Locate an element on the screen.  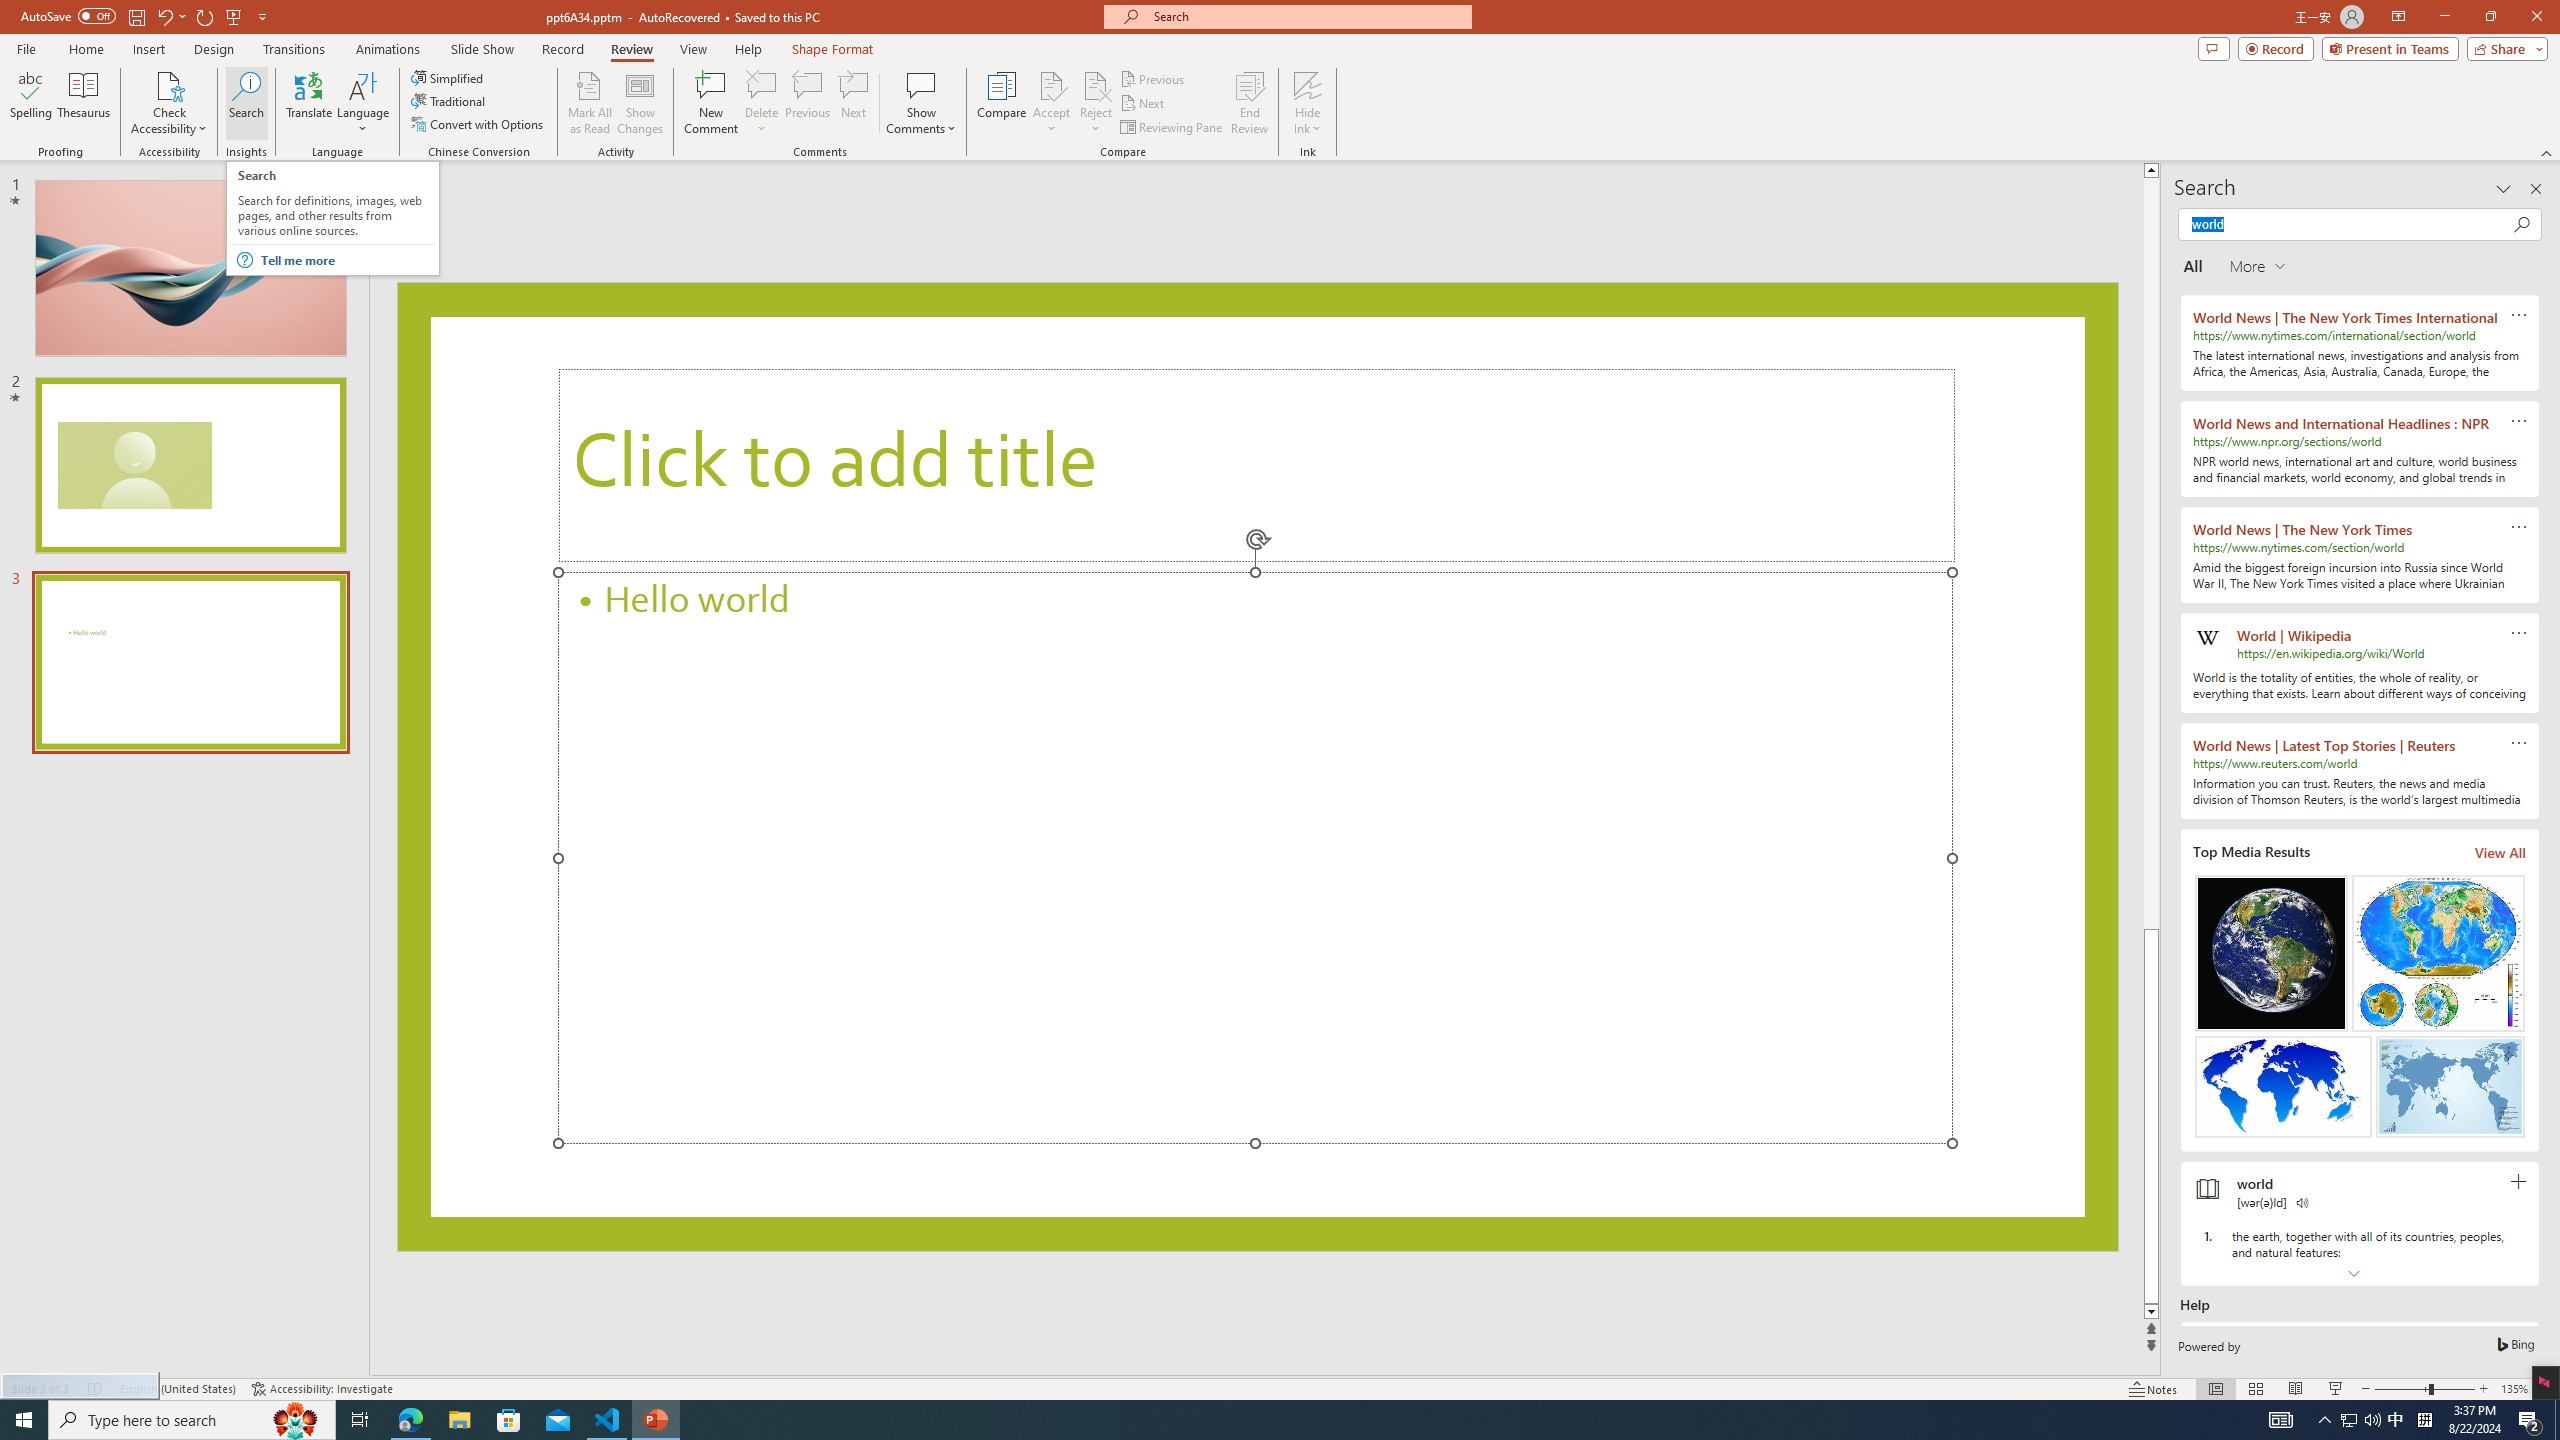
Hide Ink is located at coordinates (1308, 103).